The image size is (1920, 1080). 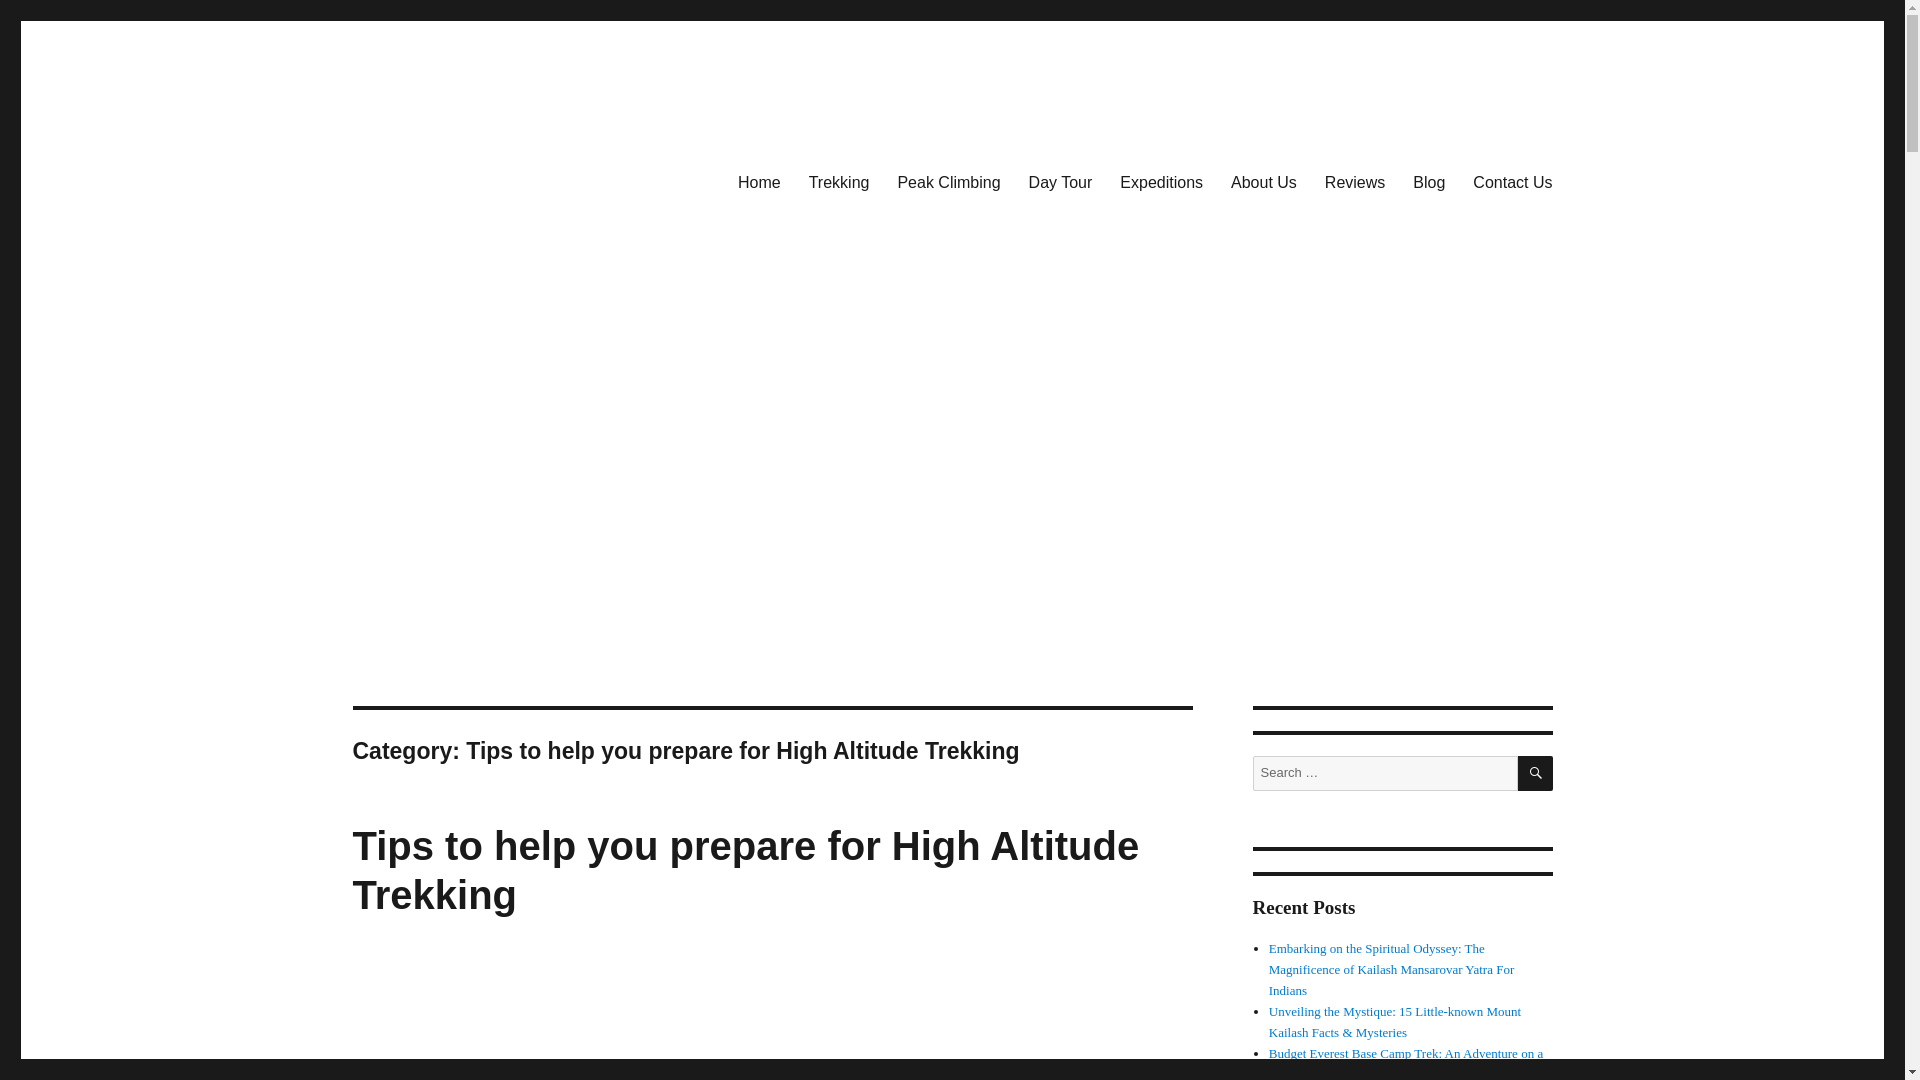 What do you see at coordinates (1429, 183) in the screenshot?
I see `Blog` at bounding box center [1429, 183].